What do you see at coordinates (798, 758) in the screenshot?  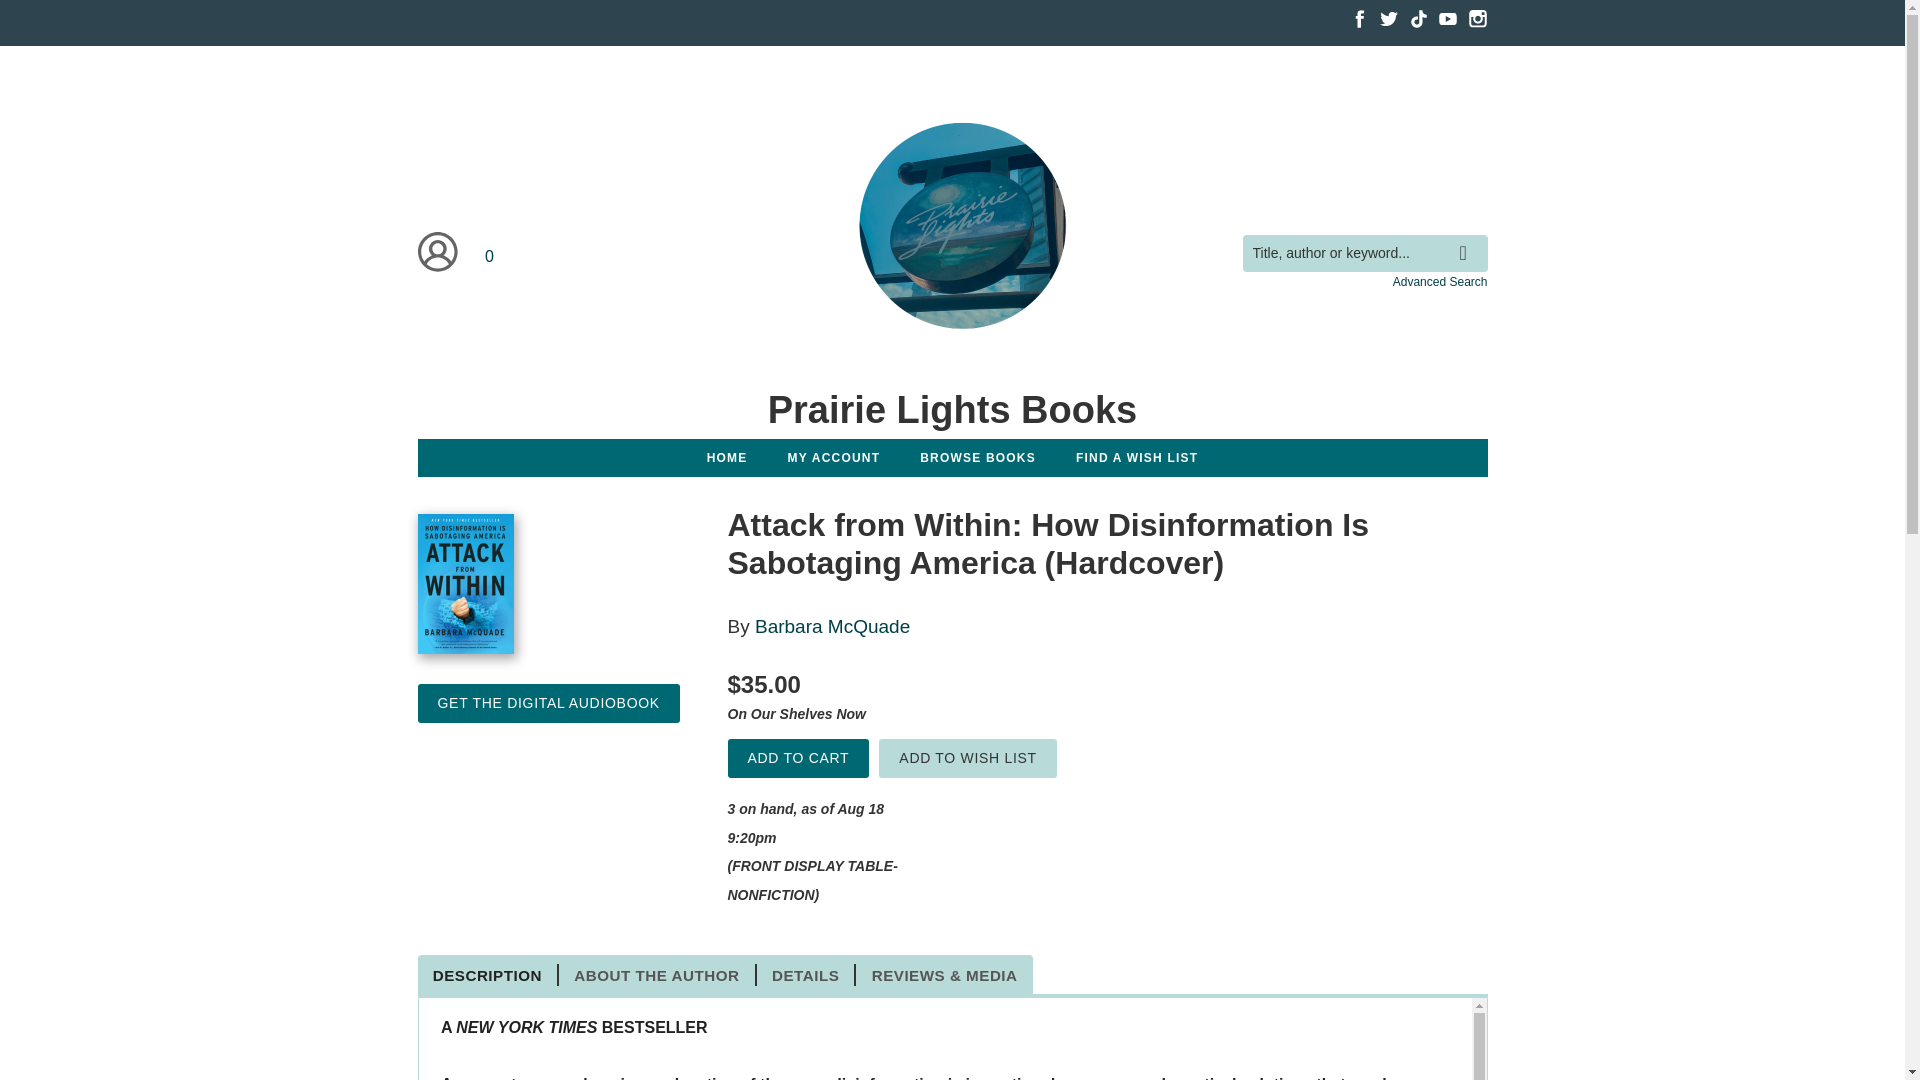 I see `Add to Cart` at bounding box center [798, 758].